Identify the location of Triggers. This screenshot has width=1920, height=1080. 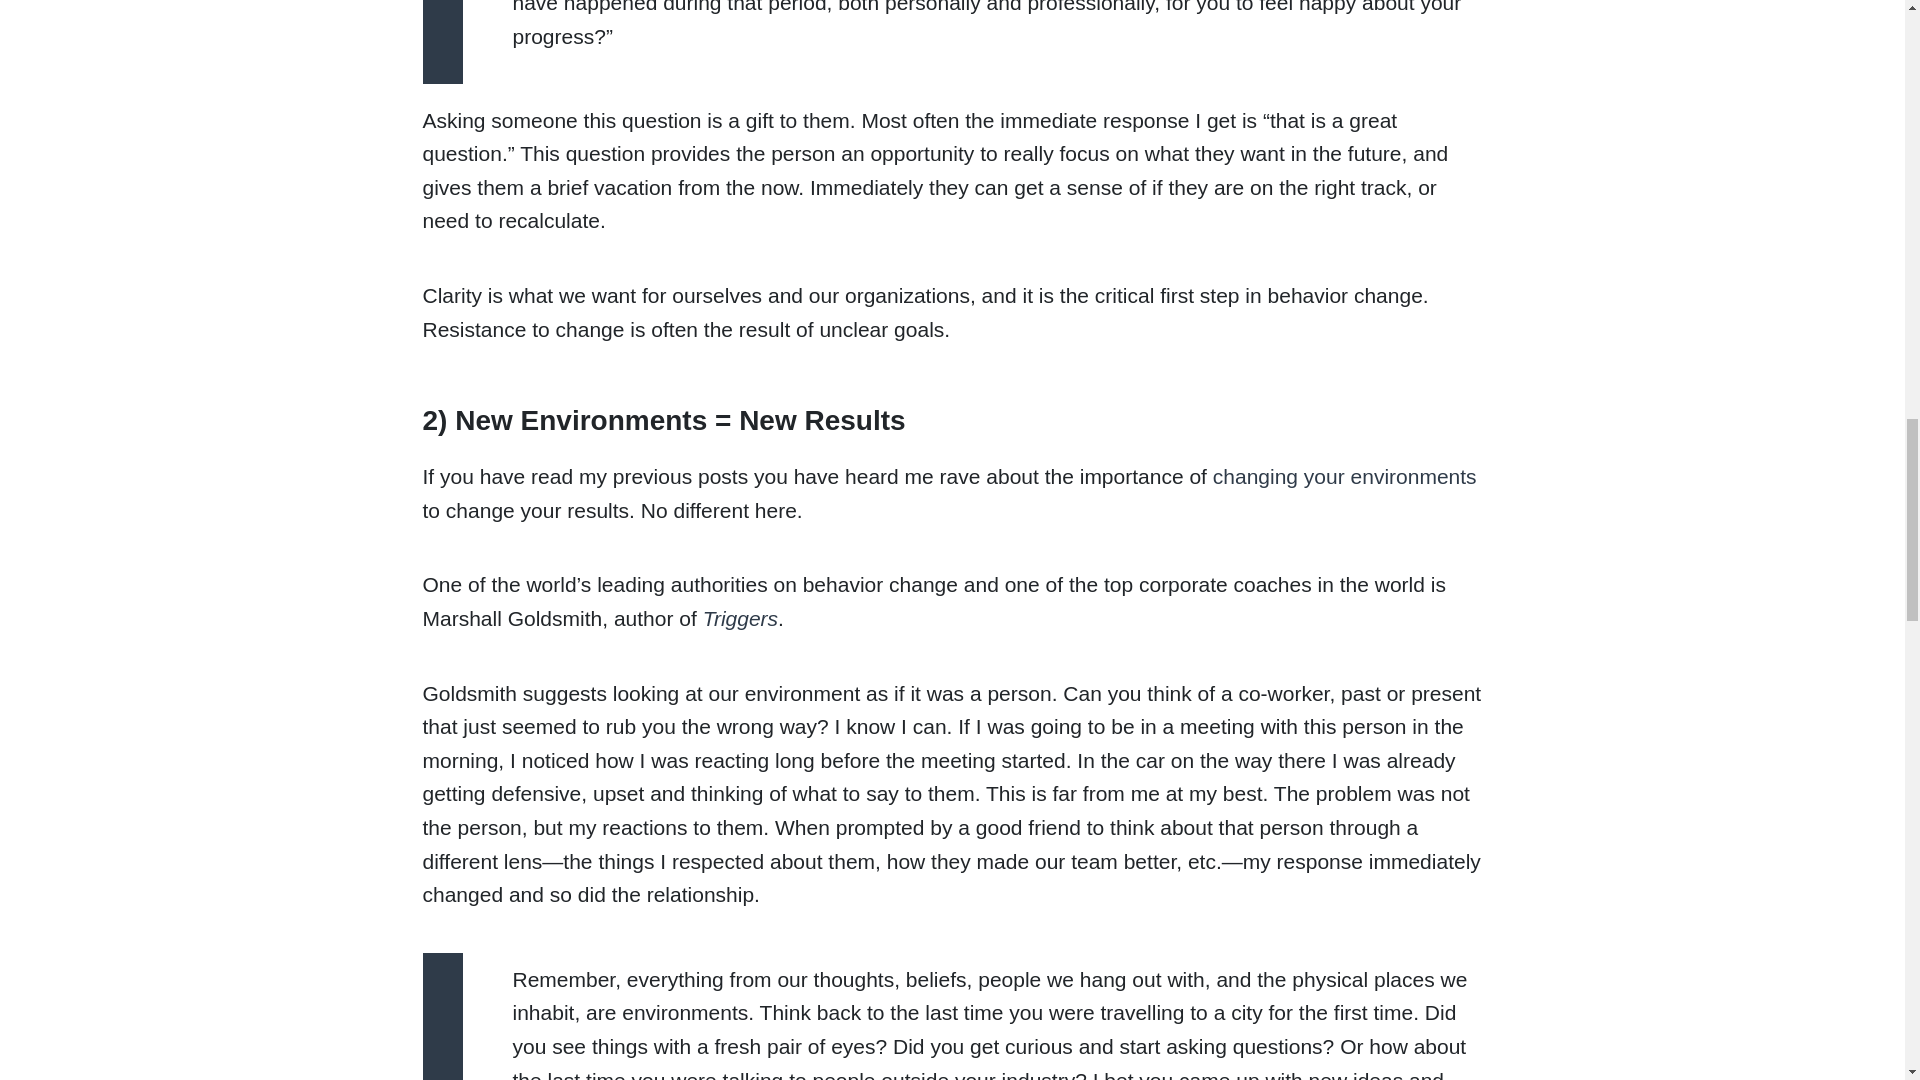
(740, 618).